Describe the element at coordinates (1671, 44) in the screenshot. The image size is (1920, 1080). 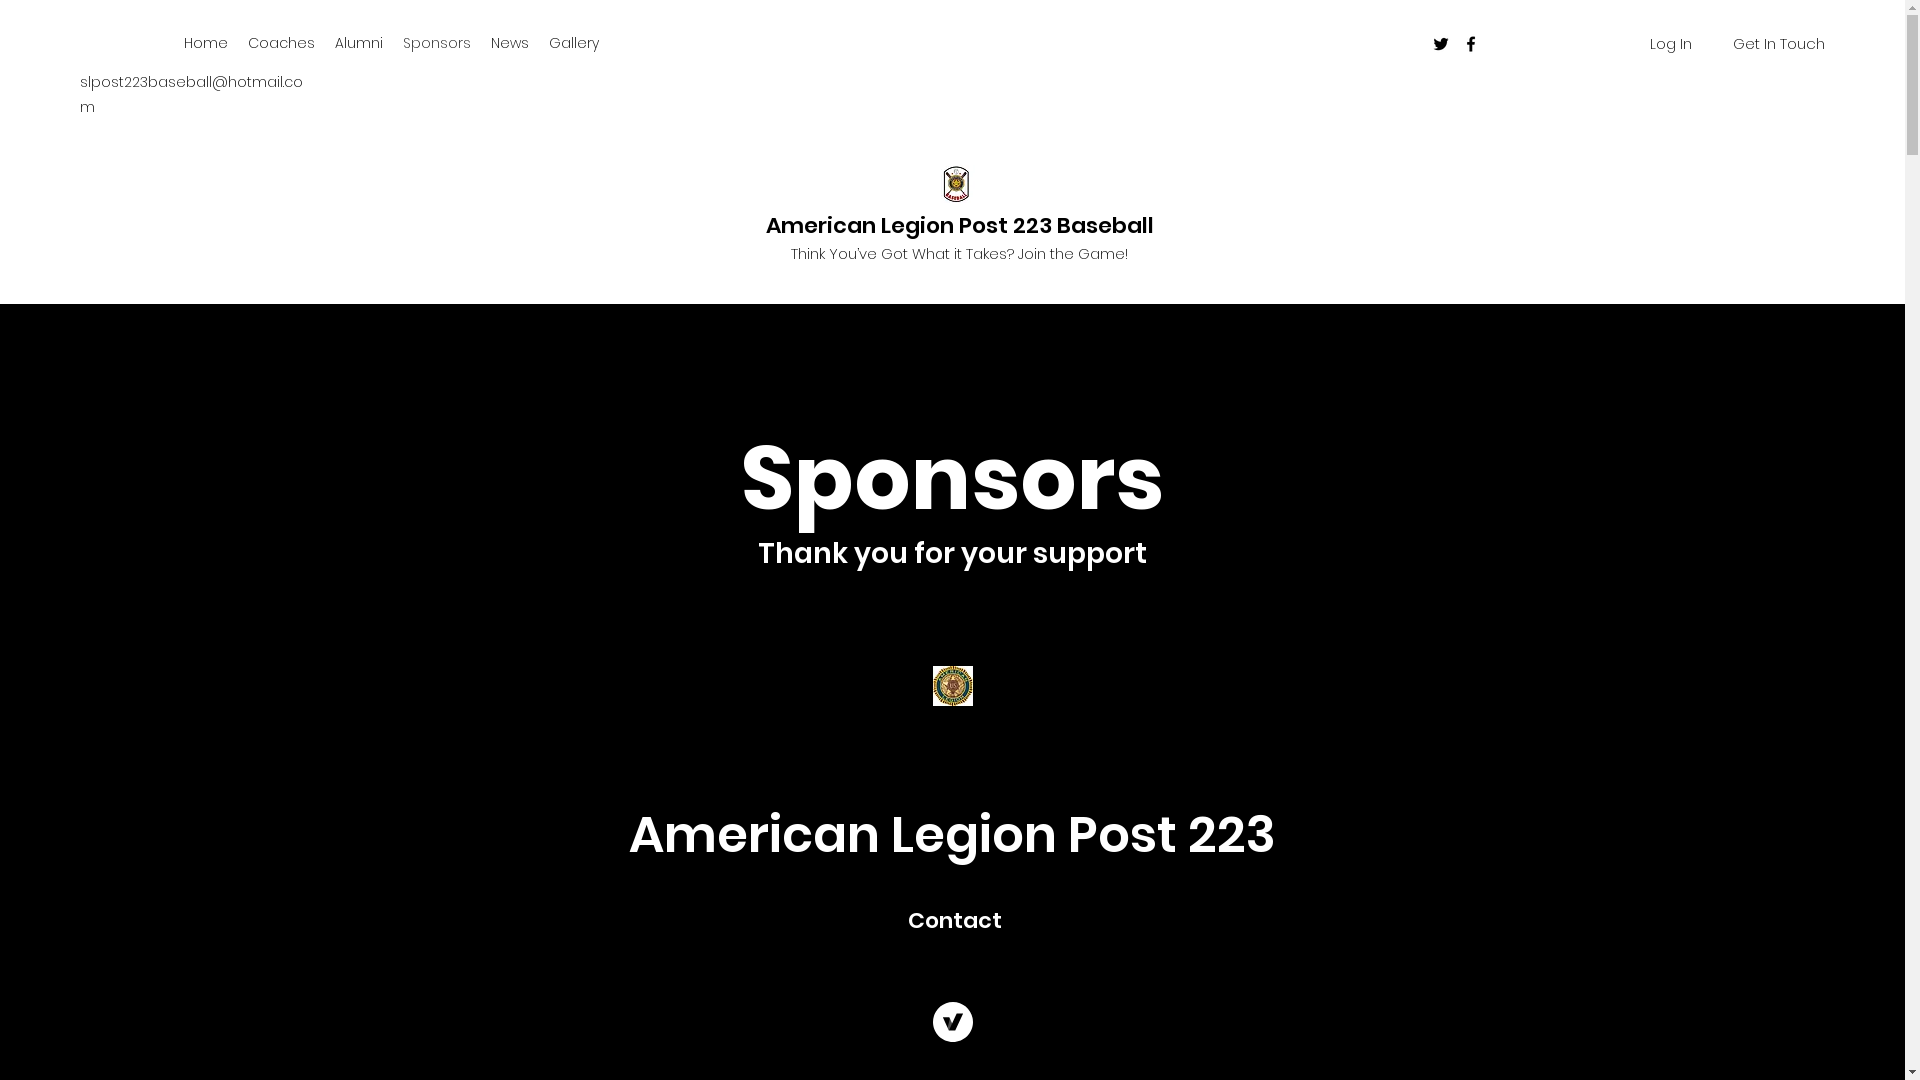
I see `Log In` at that location.